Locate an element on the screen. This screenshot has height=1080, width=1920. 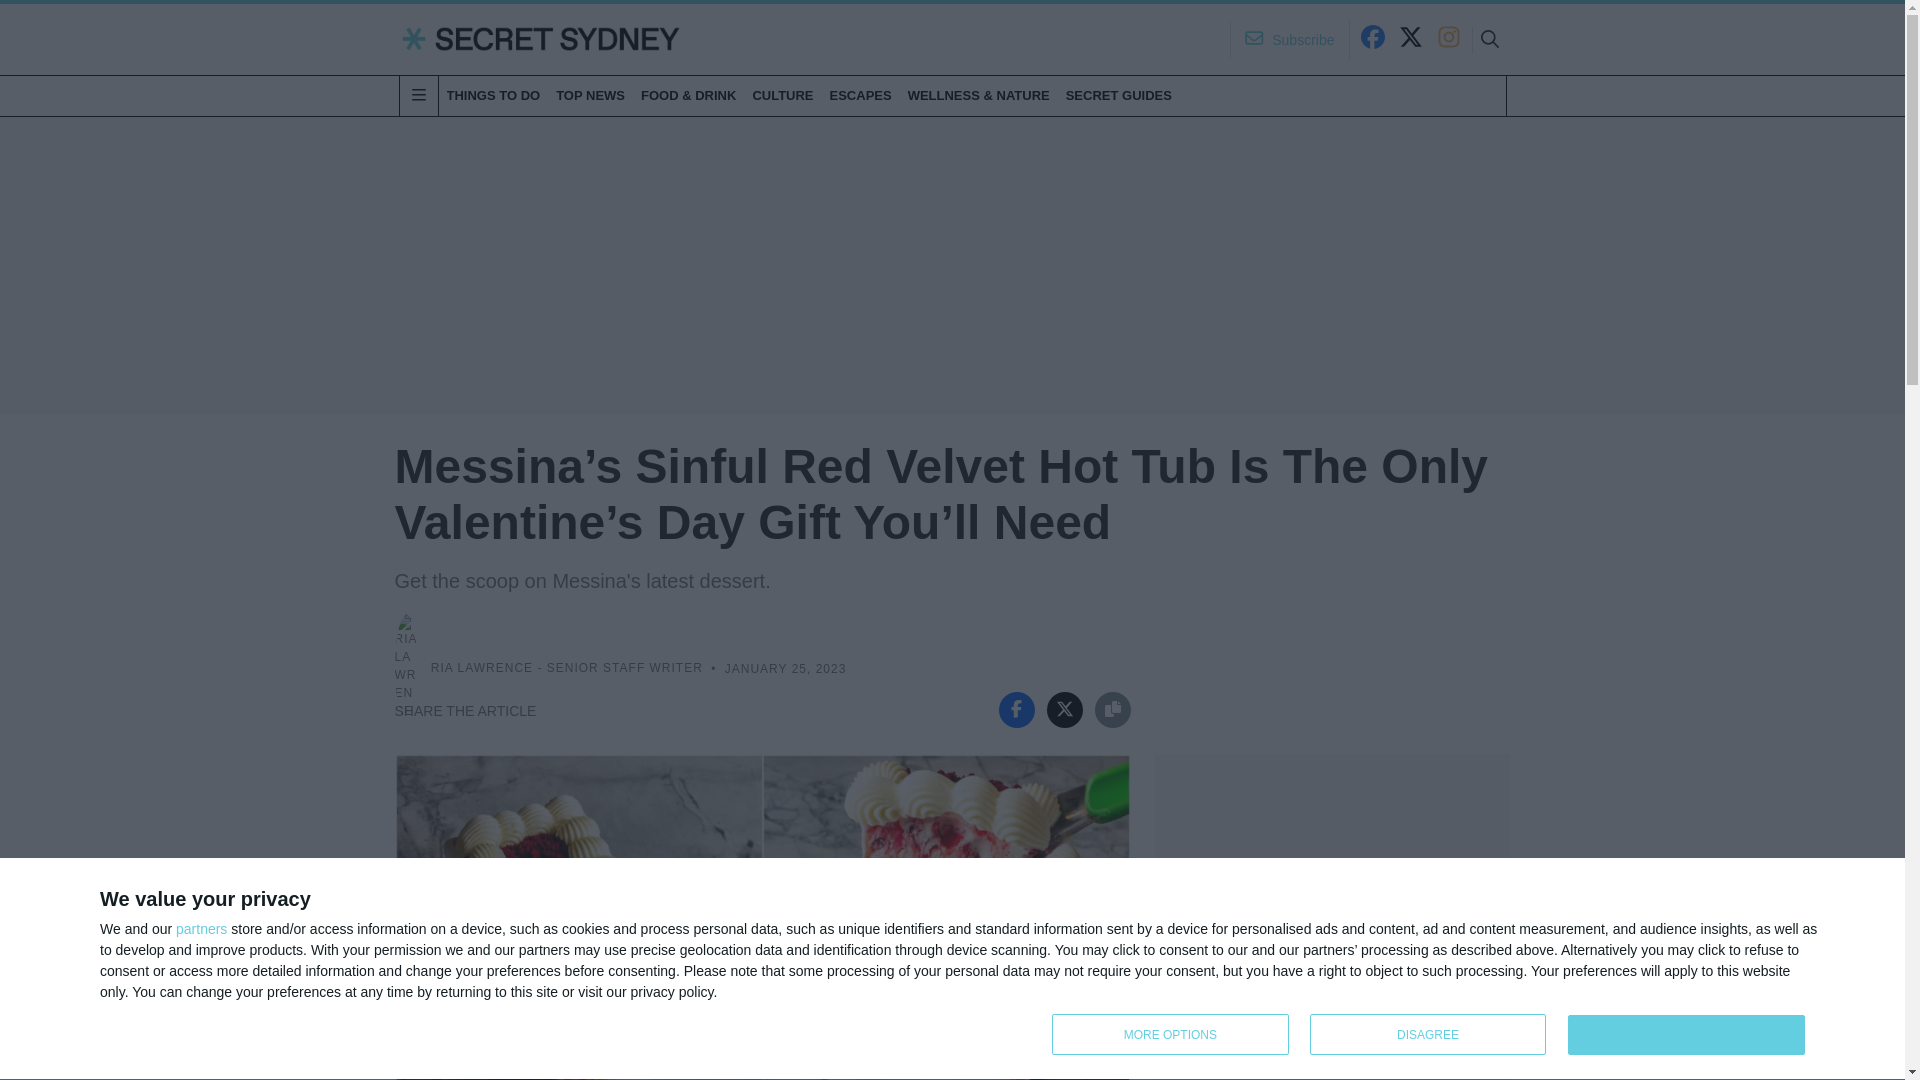
SECRET GUIDES is located at coordinates (201, 929).